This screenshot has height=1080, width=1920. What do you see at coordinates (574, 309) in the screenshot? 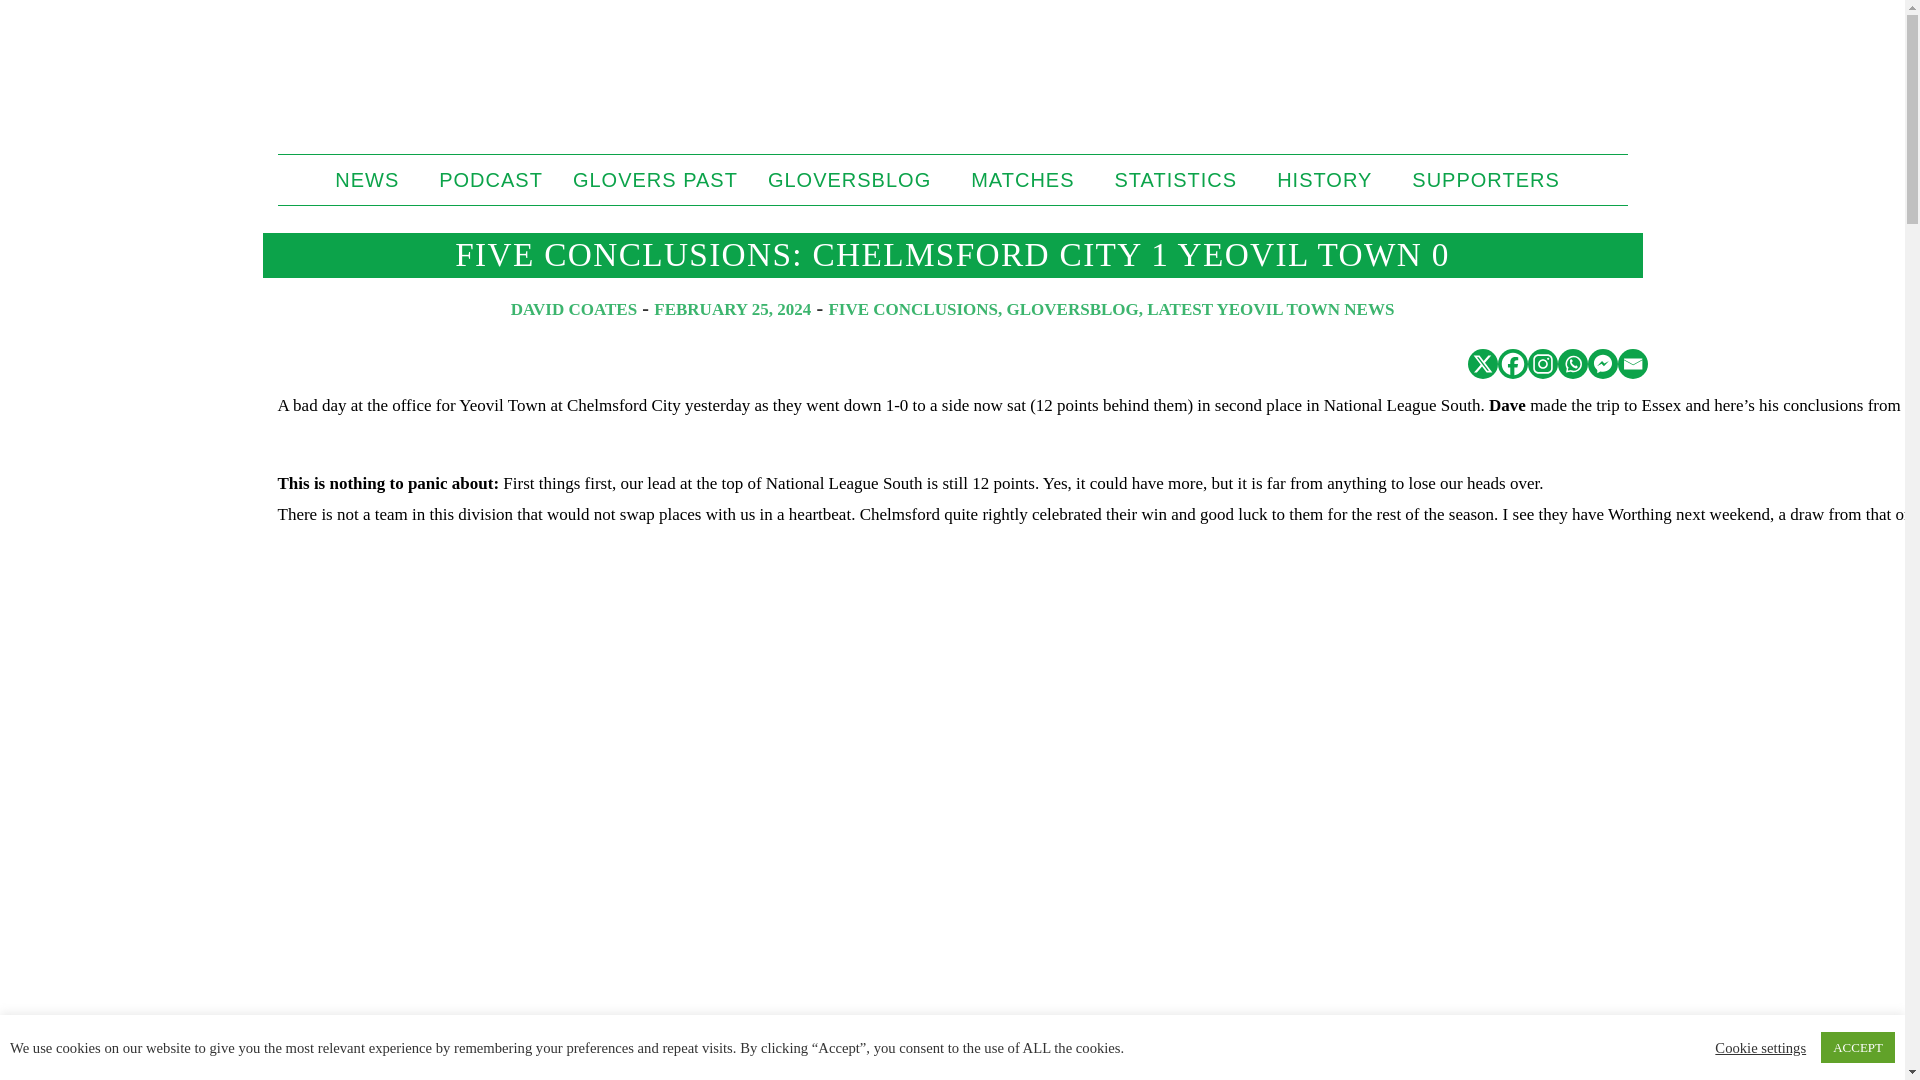
I see `DAVID COATES` at bounding box center [574, 309].